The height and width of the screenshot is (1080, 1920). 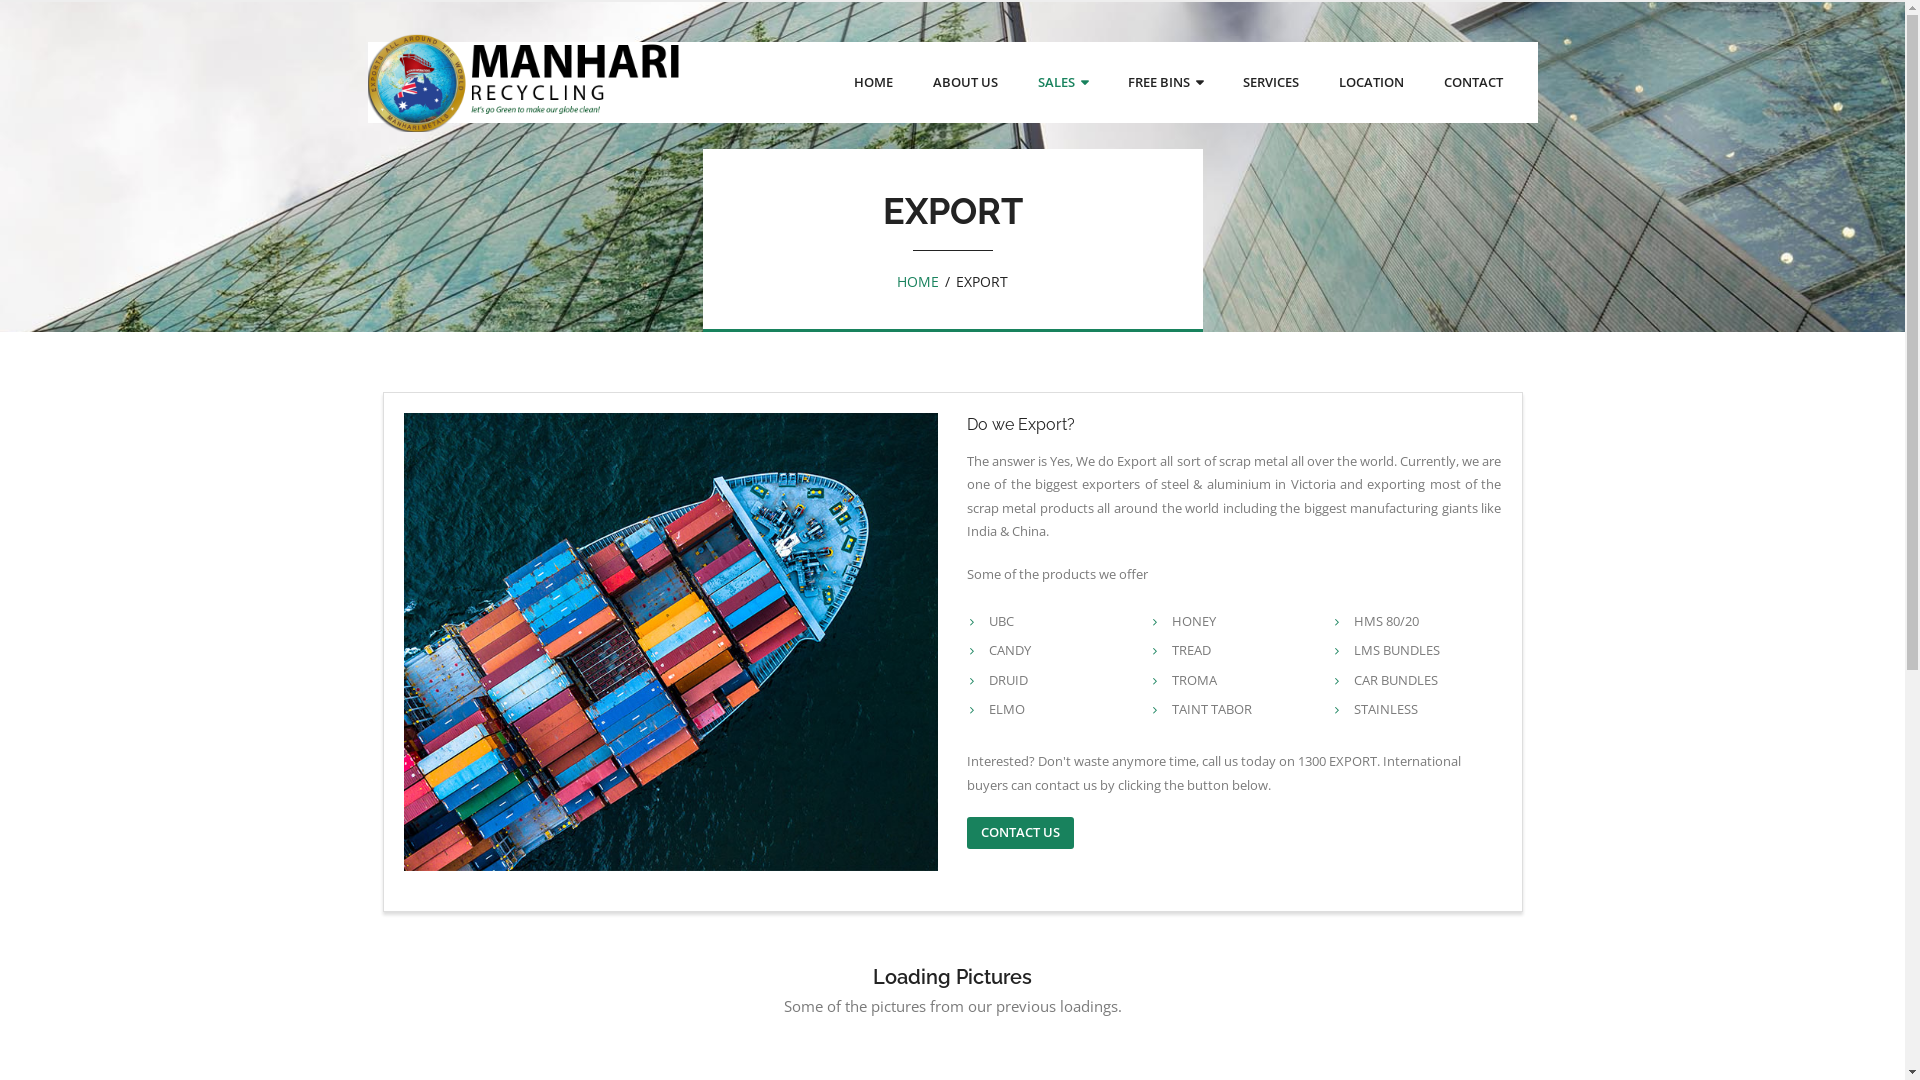 What do you see at coordinates (1474, 82) in the screenshot?
I see `CONTACT` at bounding box center [1474, 82].